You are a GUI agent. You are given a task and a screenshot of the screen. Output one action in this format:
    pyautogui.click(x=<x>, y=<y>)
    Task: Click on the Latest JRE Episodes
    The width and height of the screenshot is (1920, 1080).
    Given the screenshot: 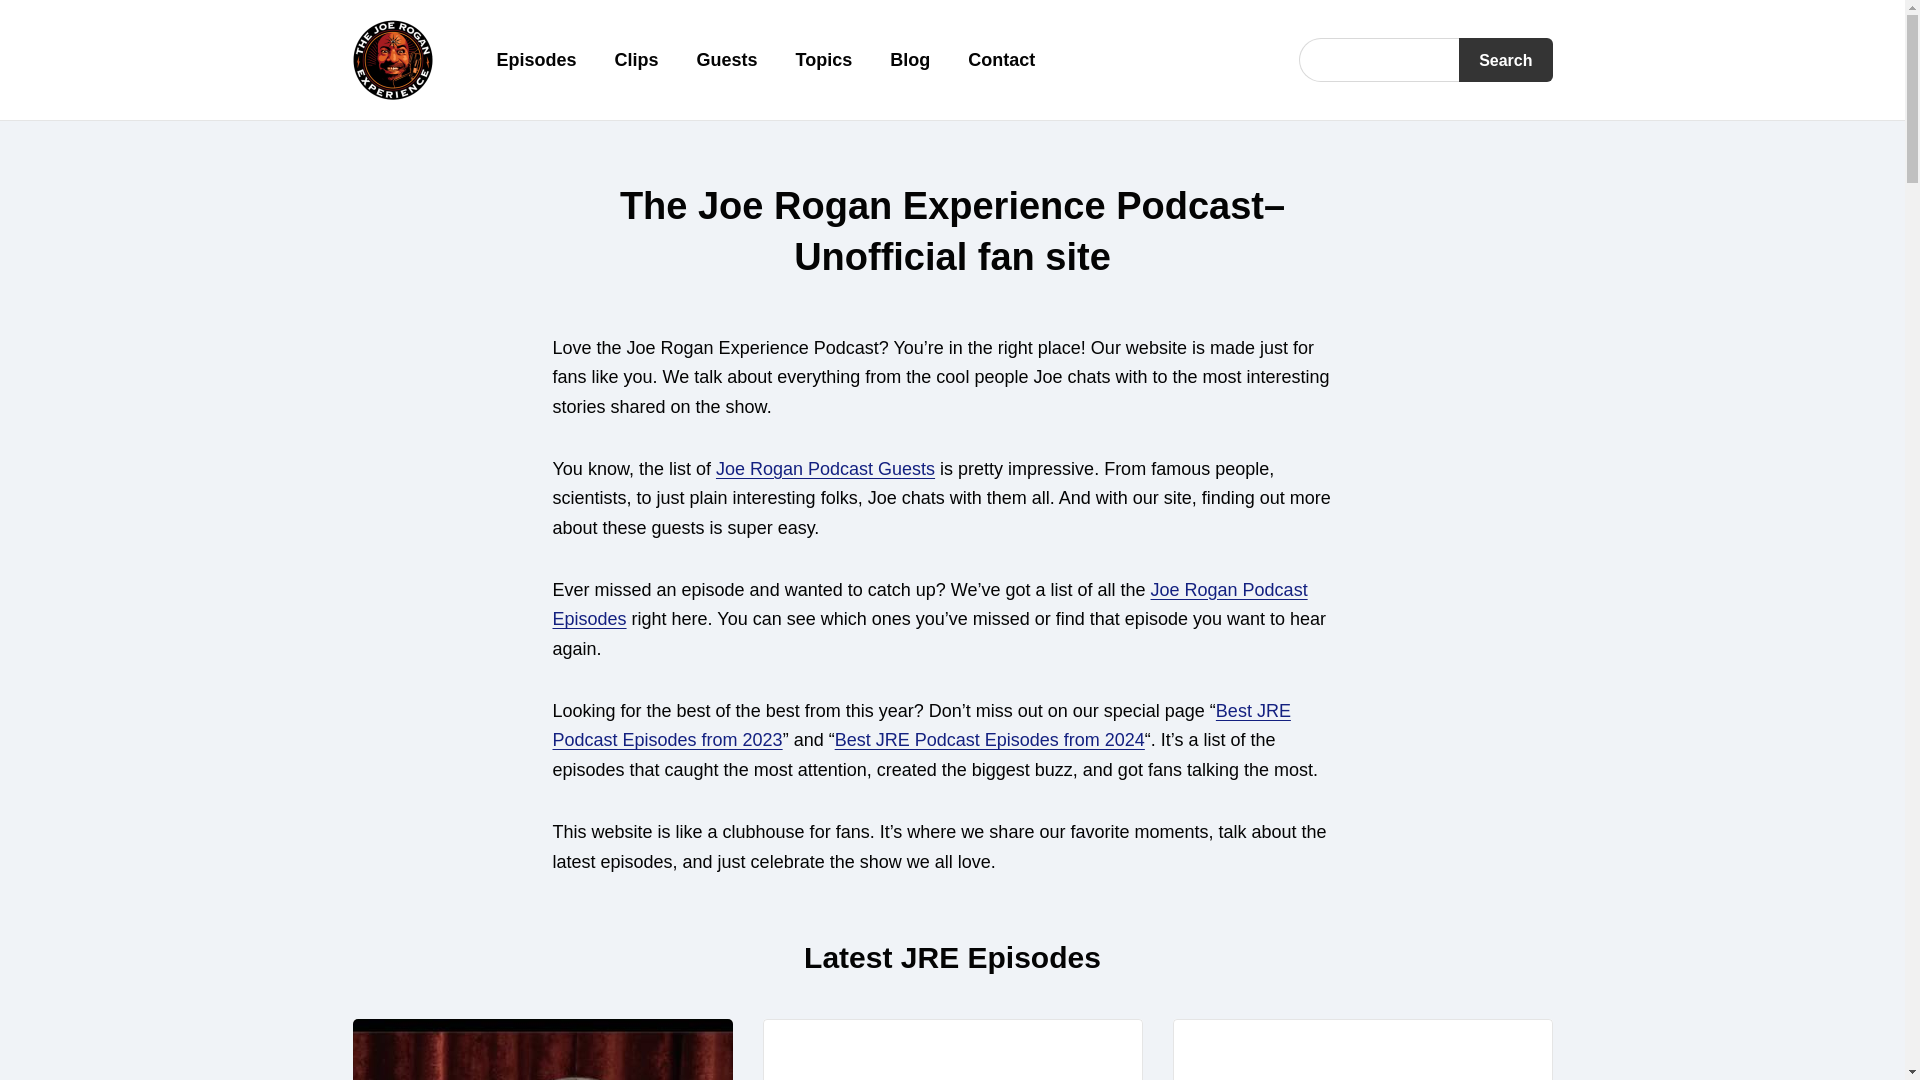 What is the action you would take?
    pyautogui.click(x=952, y=957)
    